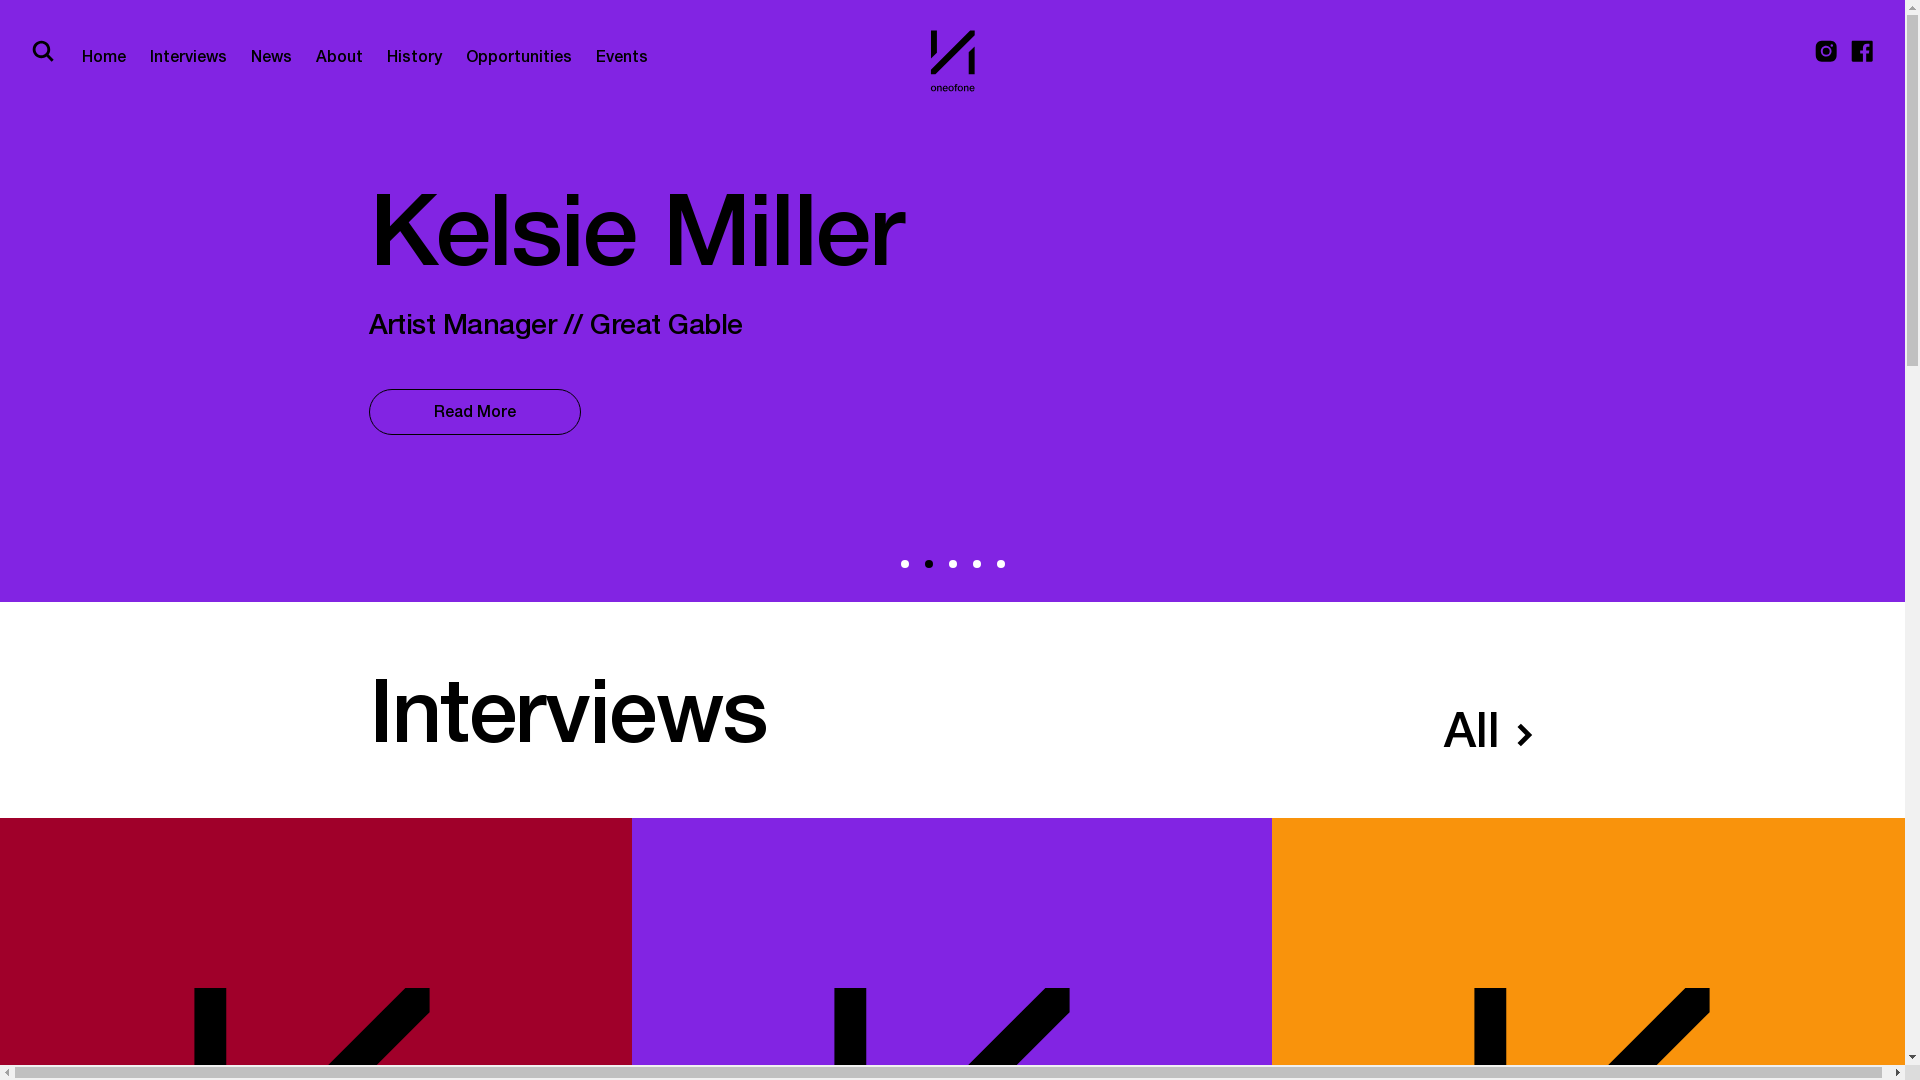  Describe the element at coordinates (1490, 730) in the screenshot. I see `All` at that location.